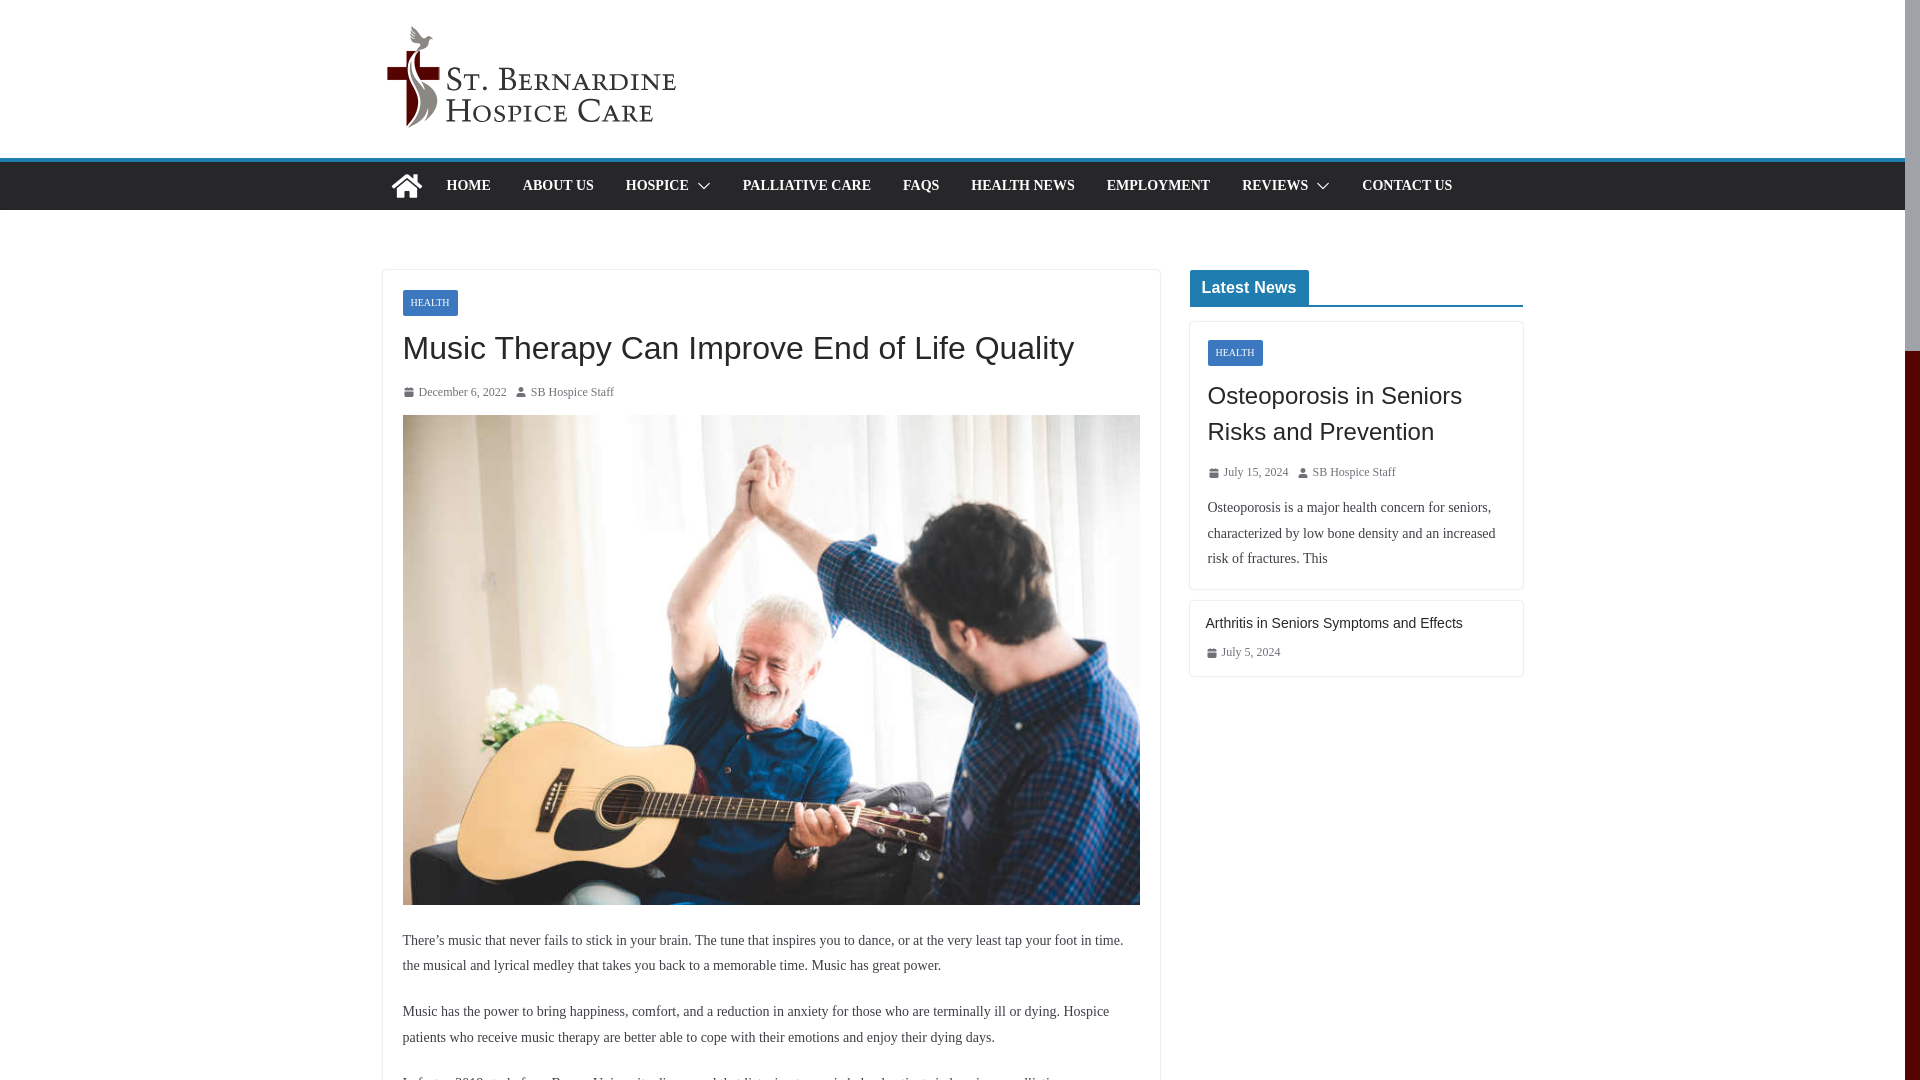  What do you see at coordinates (657, 185) in the screenshot?
I see `HOSPICE` at bounding box center [657, 185].